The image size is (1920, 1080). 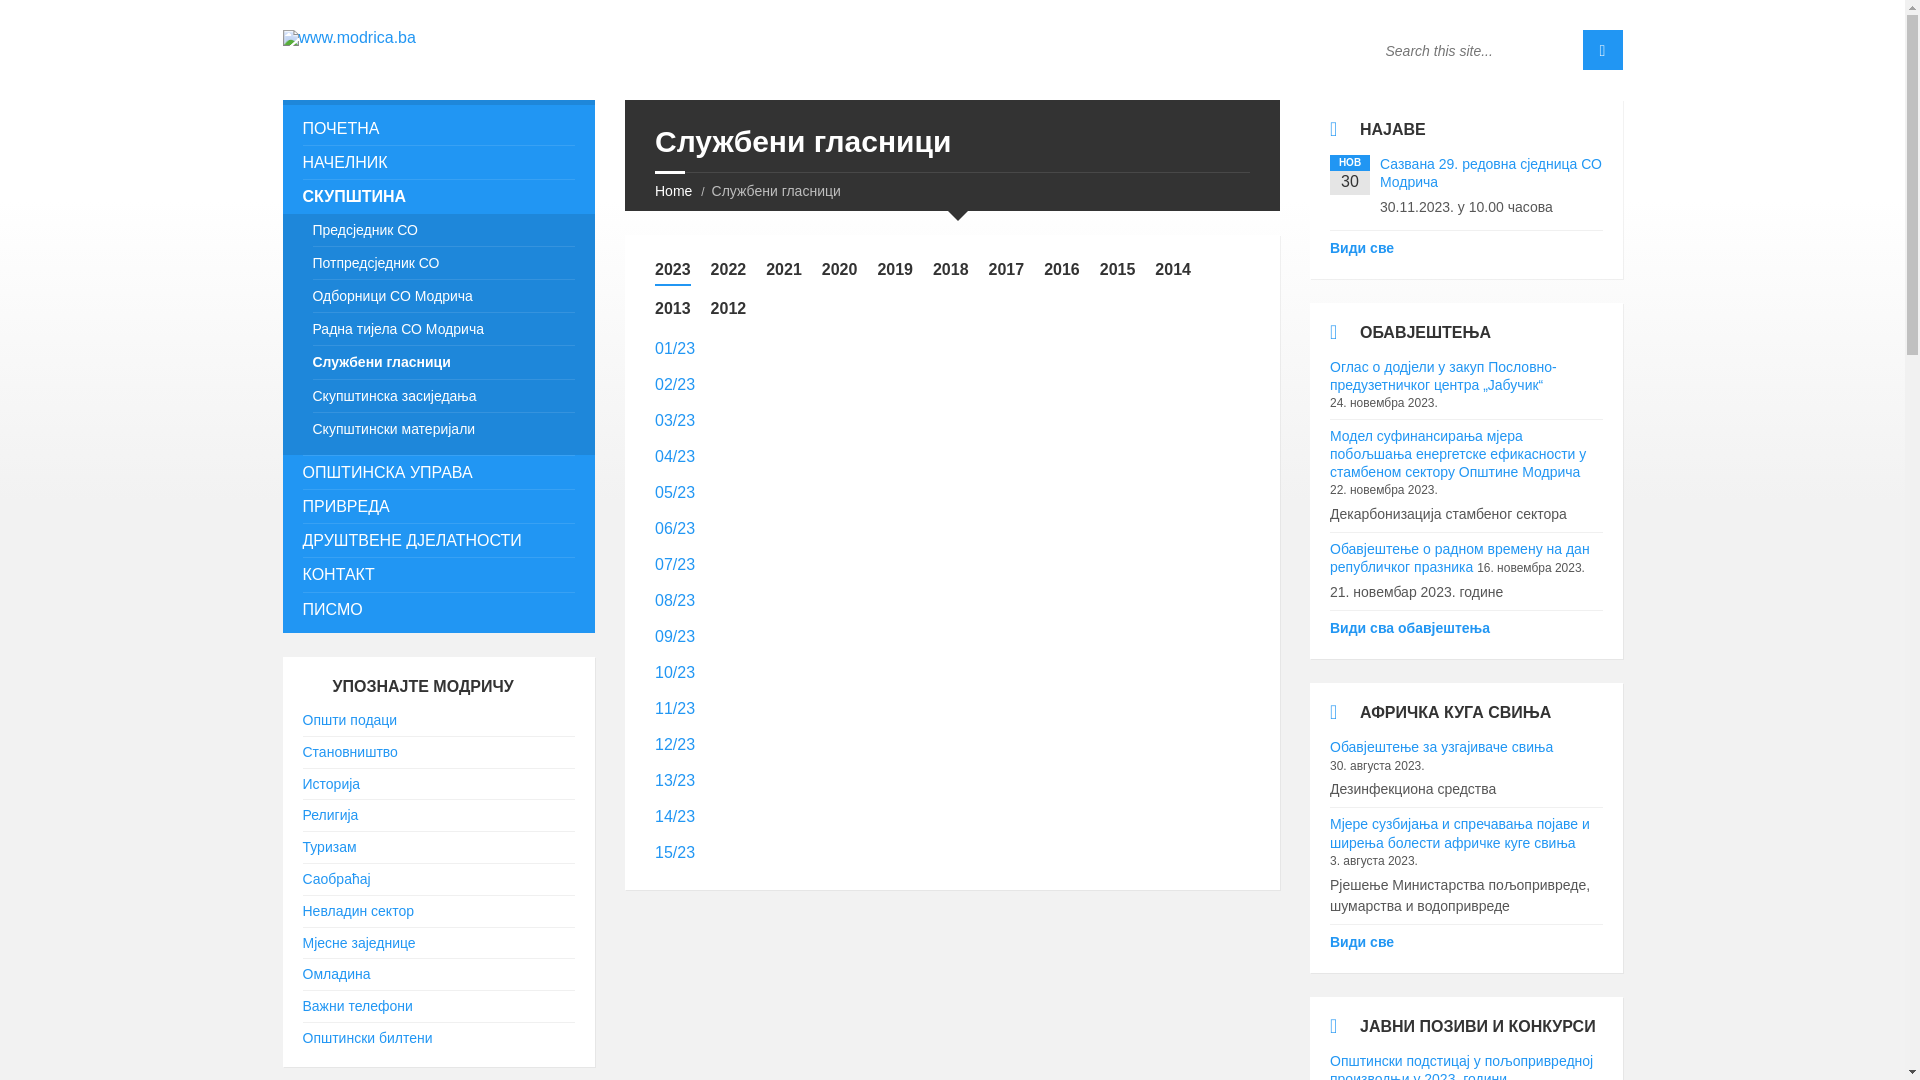 I want to click on 09/23, so click(x=675, y=636).